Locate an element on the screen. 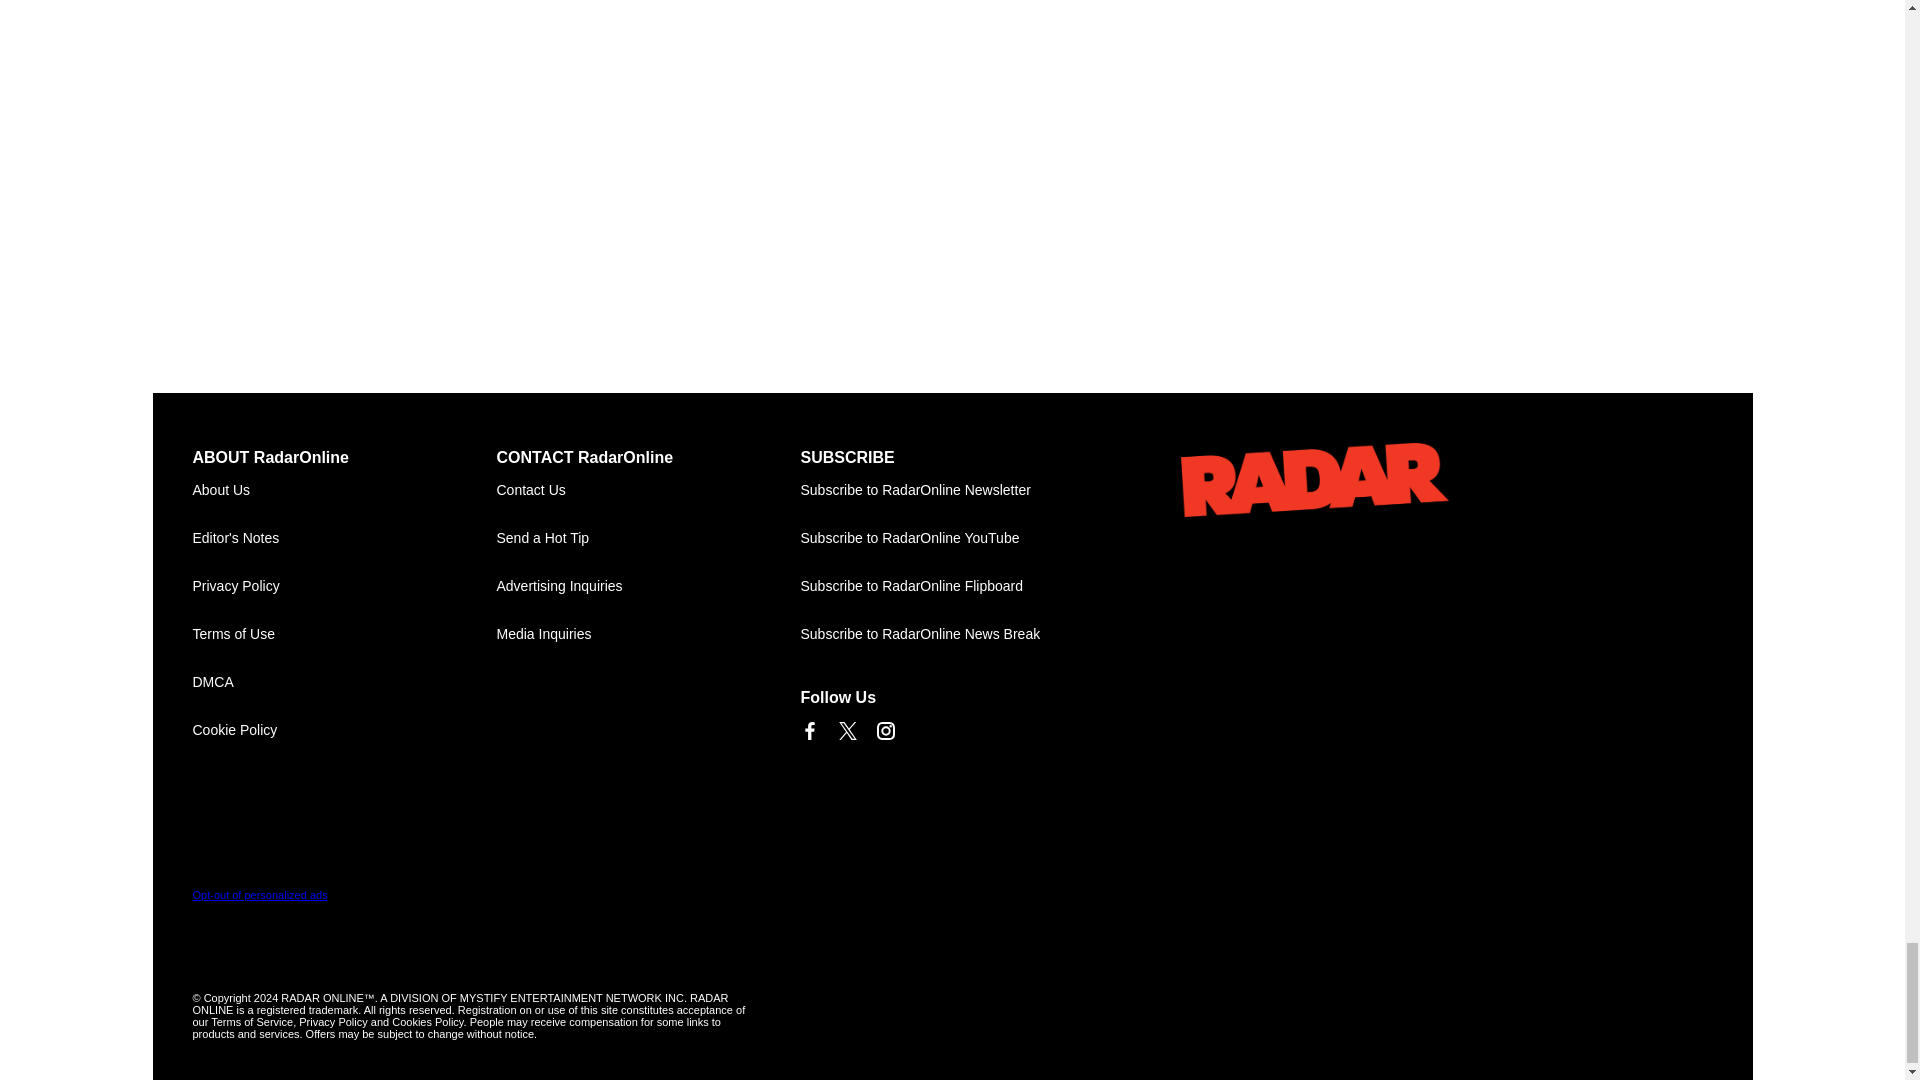 Image resolution: width=1920 pixels, height=1080 pixels. Subscribe is located at coordinates (952, 490).